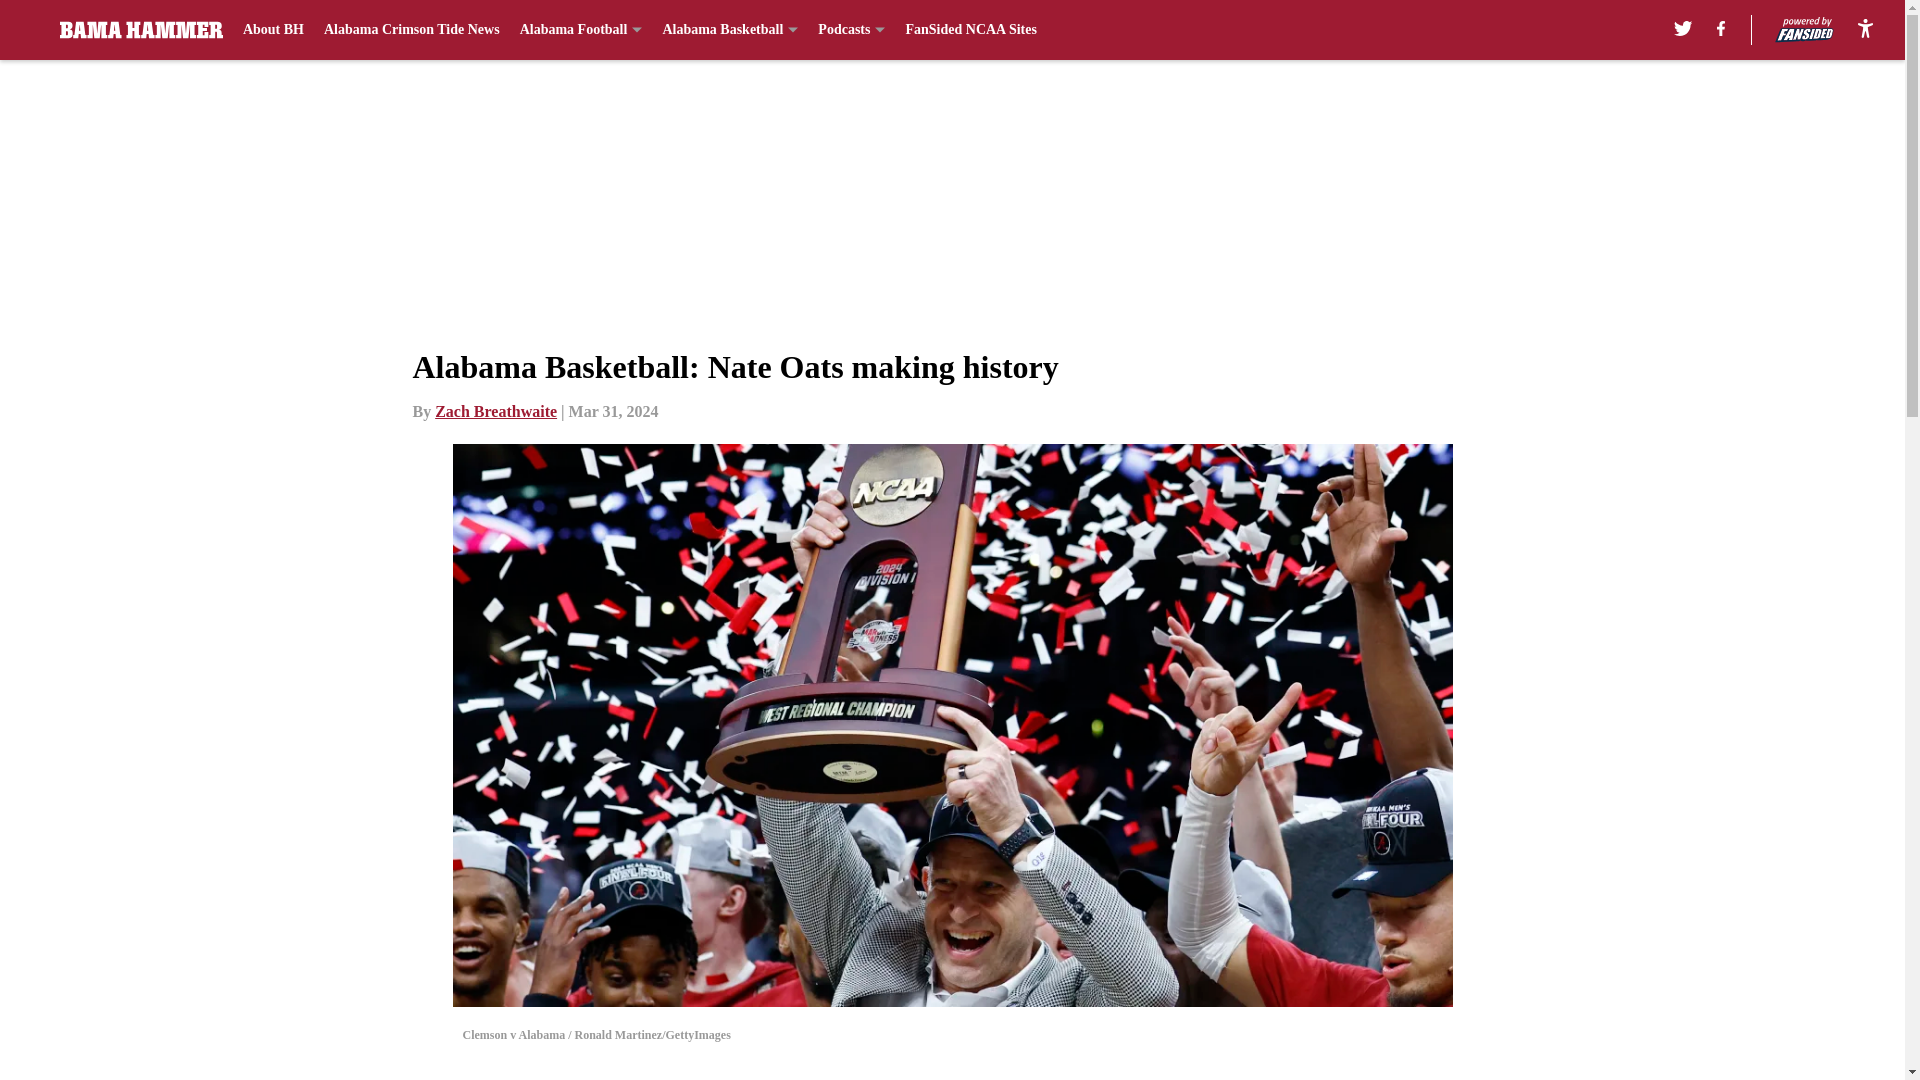  What do you see at coordinates (970, 30) in the screenshot?
I see `FanSided NCAA Sites` at bounding box center [970, 30].